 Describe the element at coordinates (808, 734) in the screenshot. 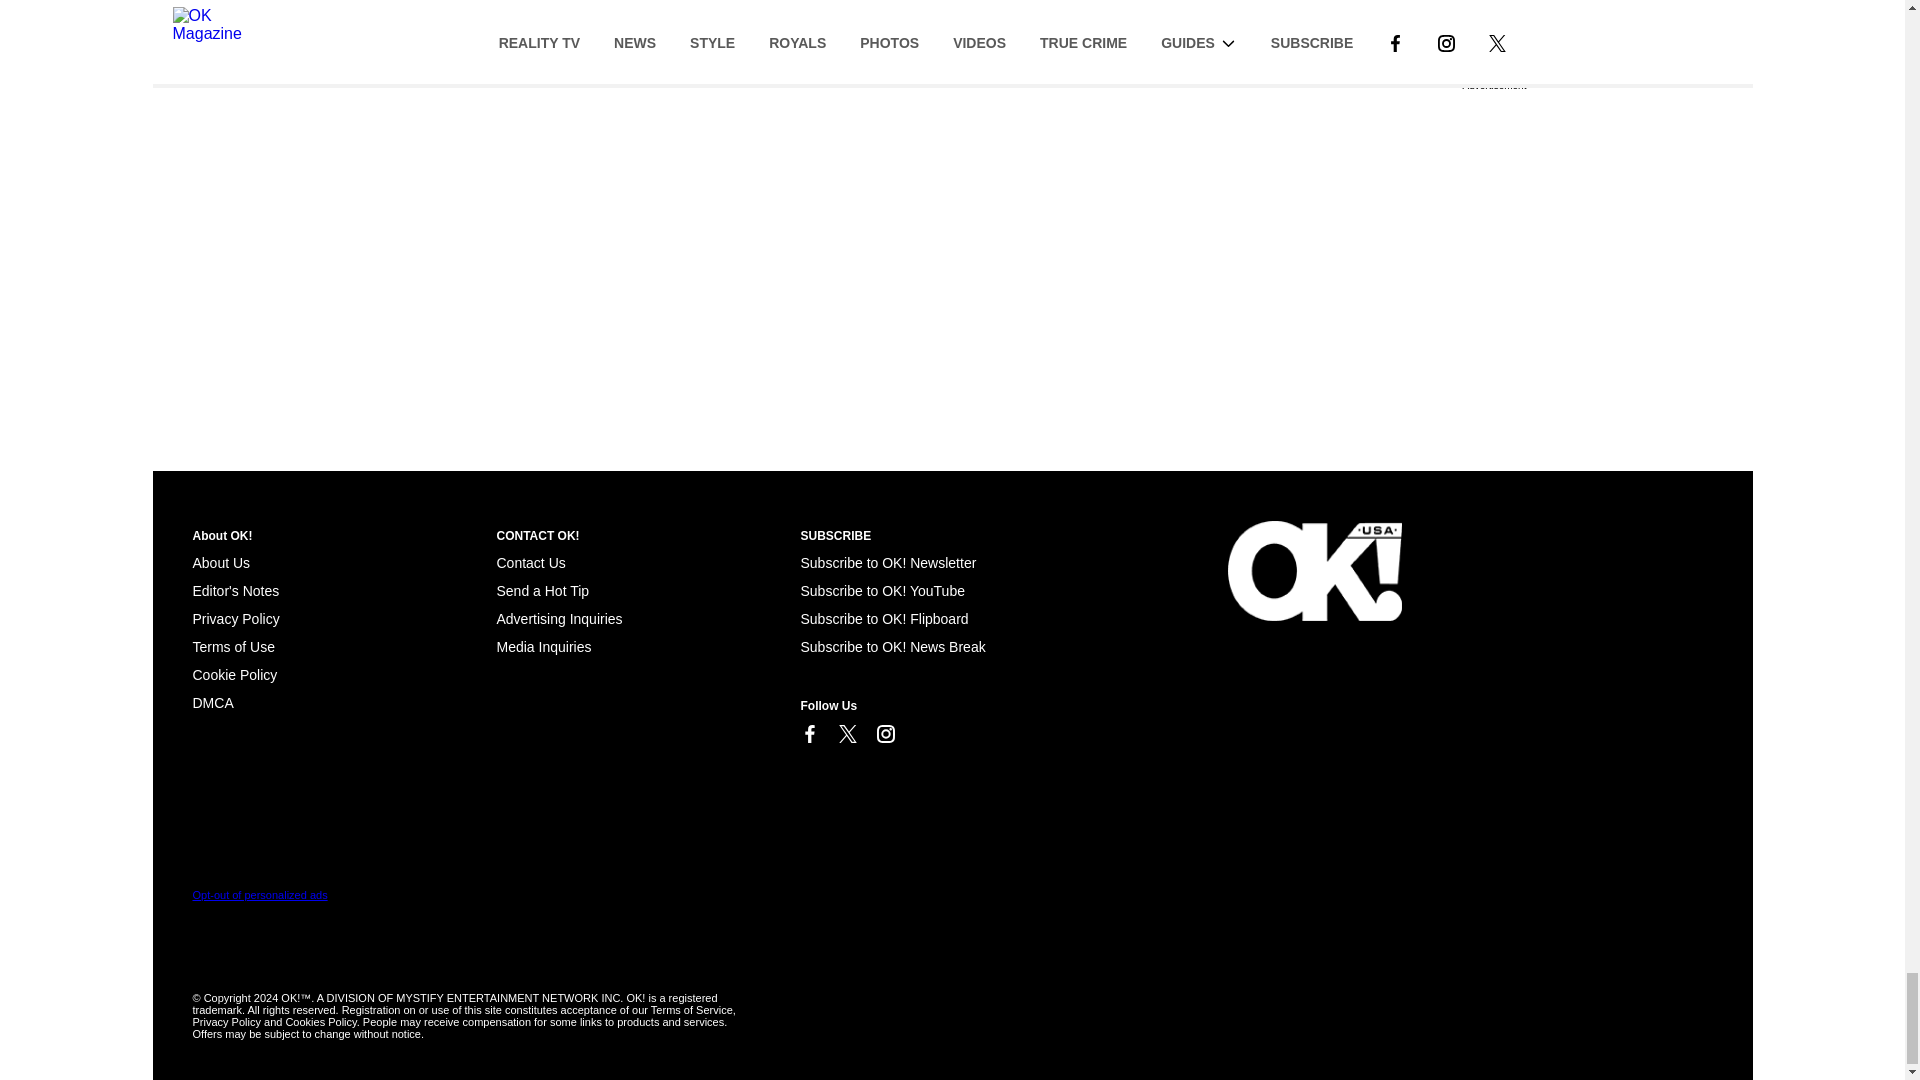

I see `Link to Facebook` at that location.